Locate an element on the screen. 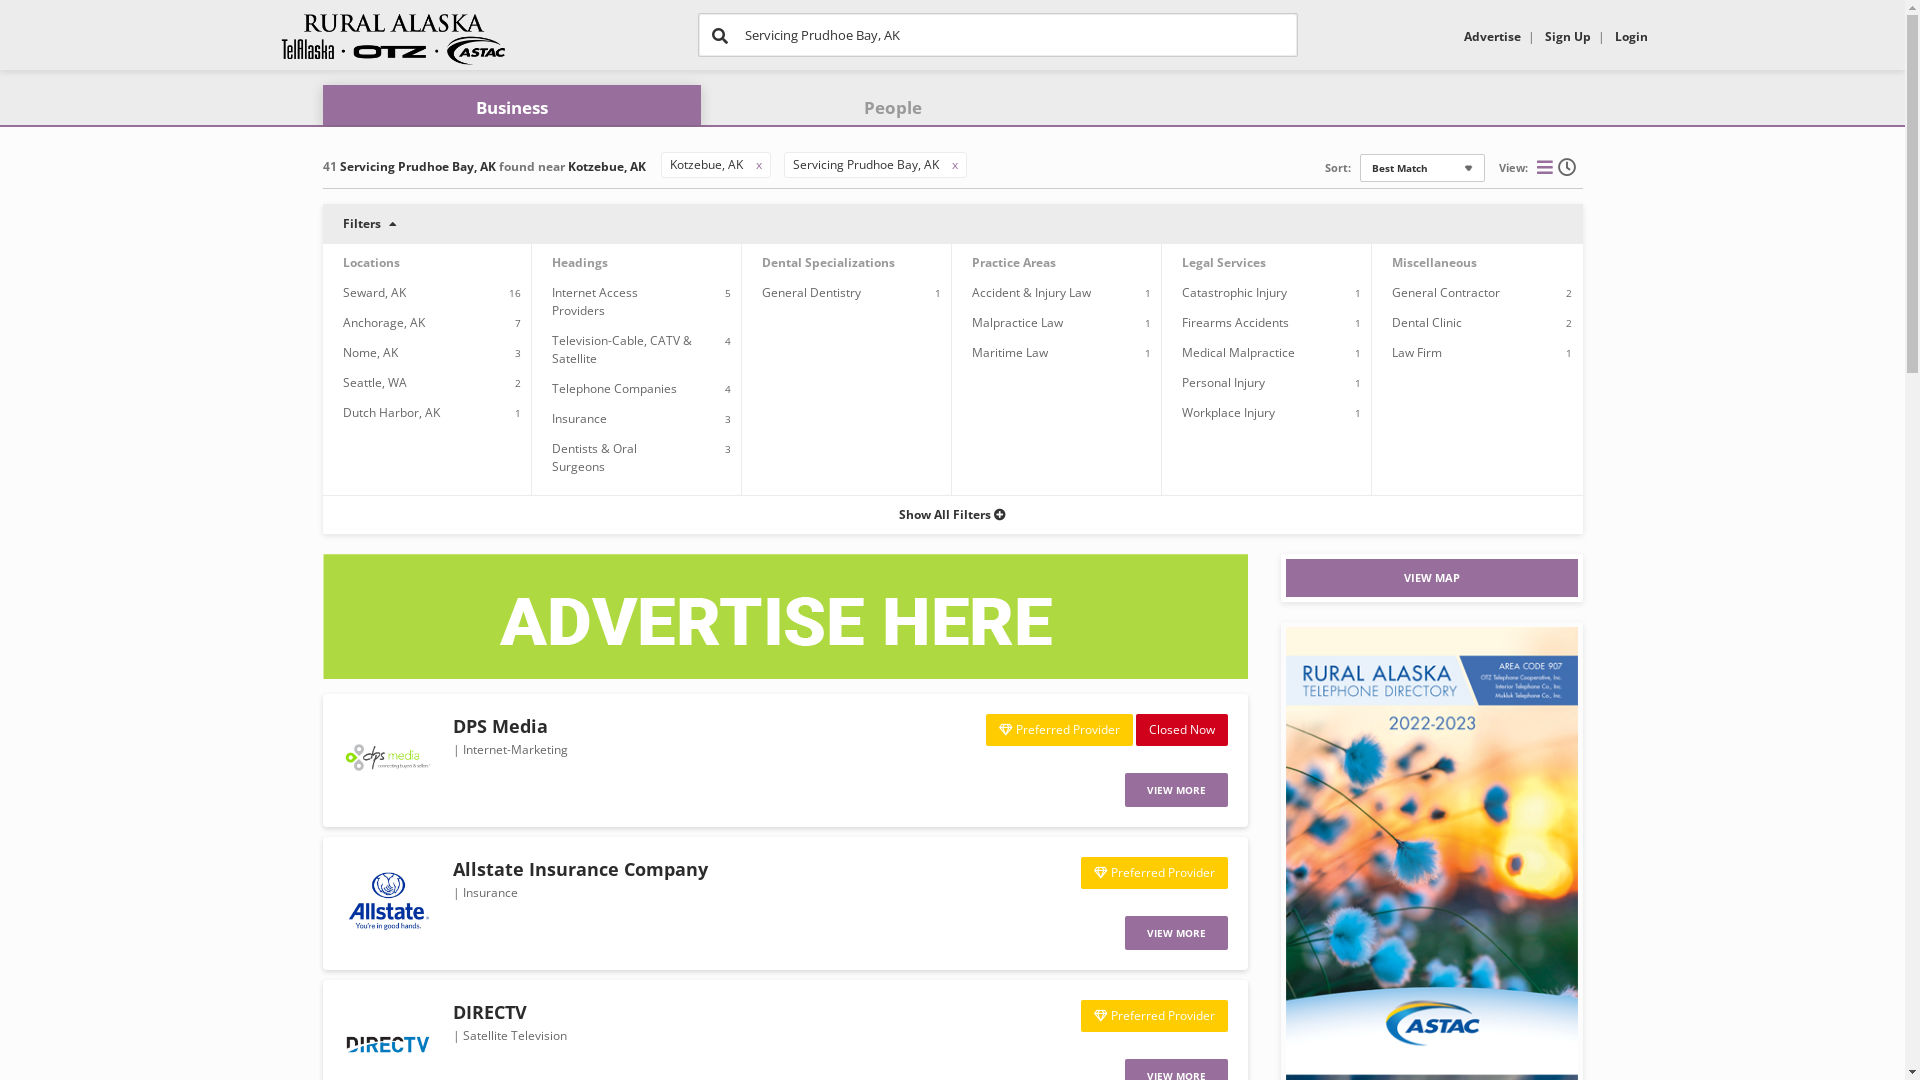 Image resolution: width=1920 pixels, height=1080 pixels. Catastrophic Injury is located at coordinates (1234, 292).